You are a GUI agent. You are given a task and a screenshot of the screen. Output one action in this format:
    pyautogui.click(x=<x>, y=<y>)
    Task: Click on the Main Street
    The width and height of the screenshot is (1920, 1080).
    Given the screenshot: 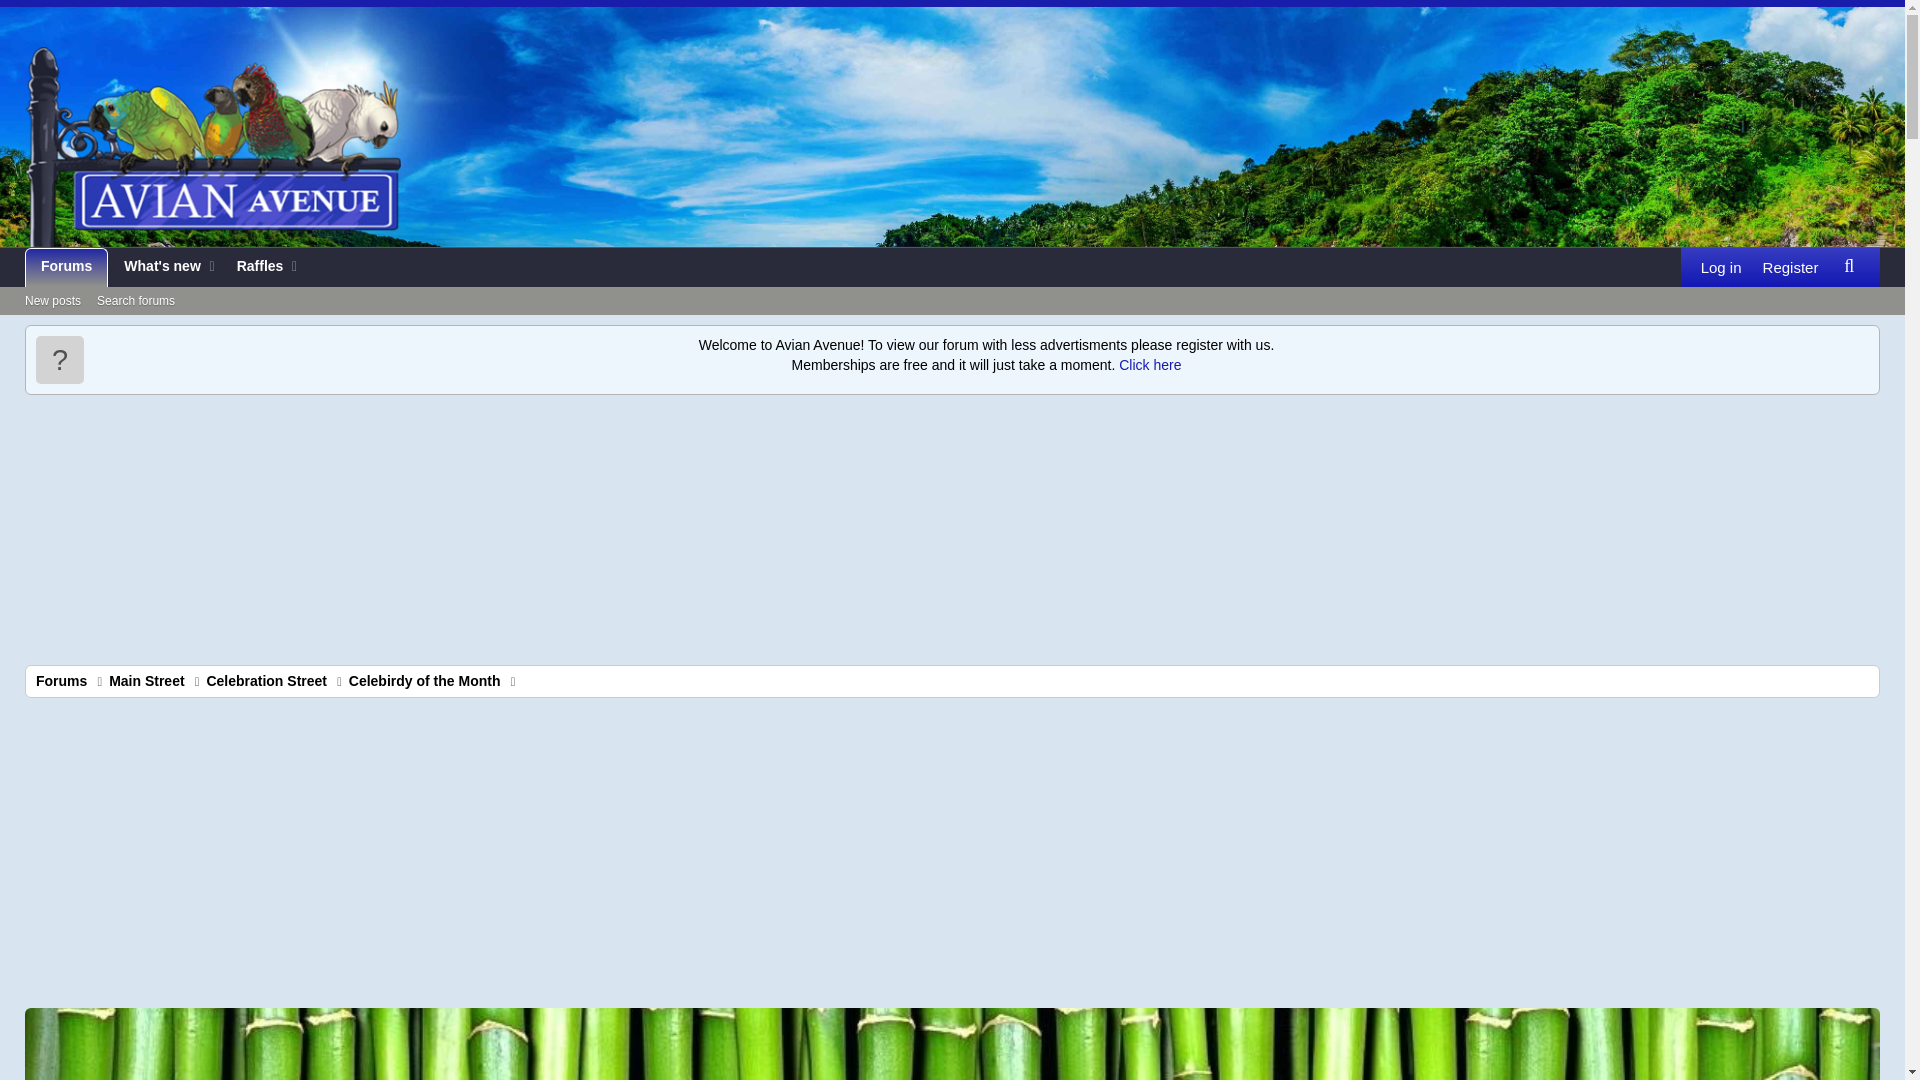 What is the action you would take?
    pyautogui.click(x=1848, y=266)
    